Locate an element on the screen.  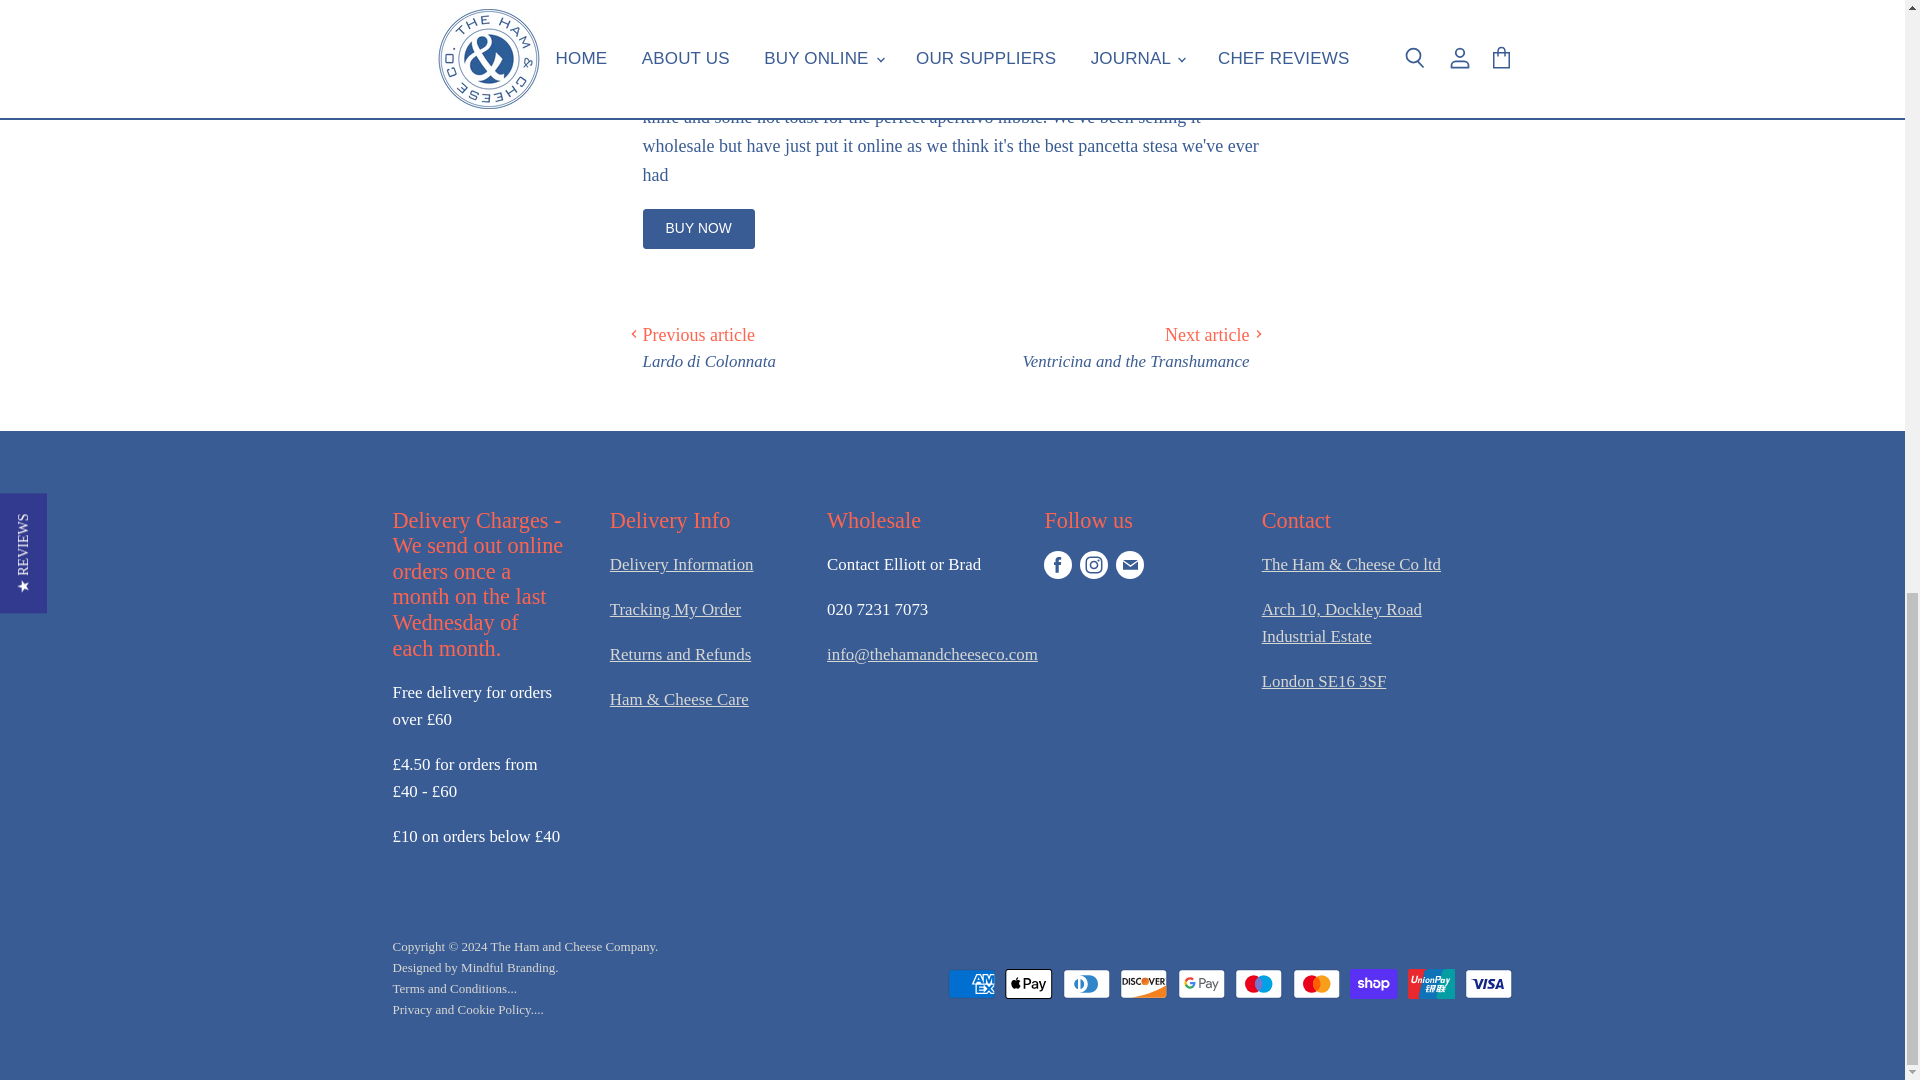
E-mail is located at coordinates (1130, 564).